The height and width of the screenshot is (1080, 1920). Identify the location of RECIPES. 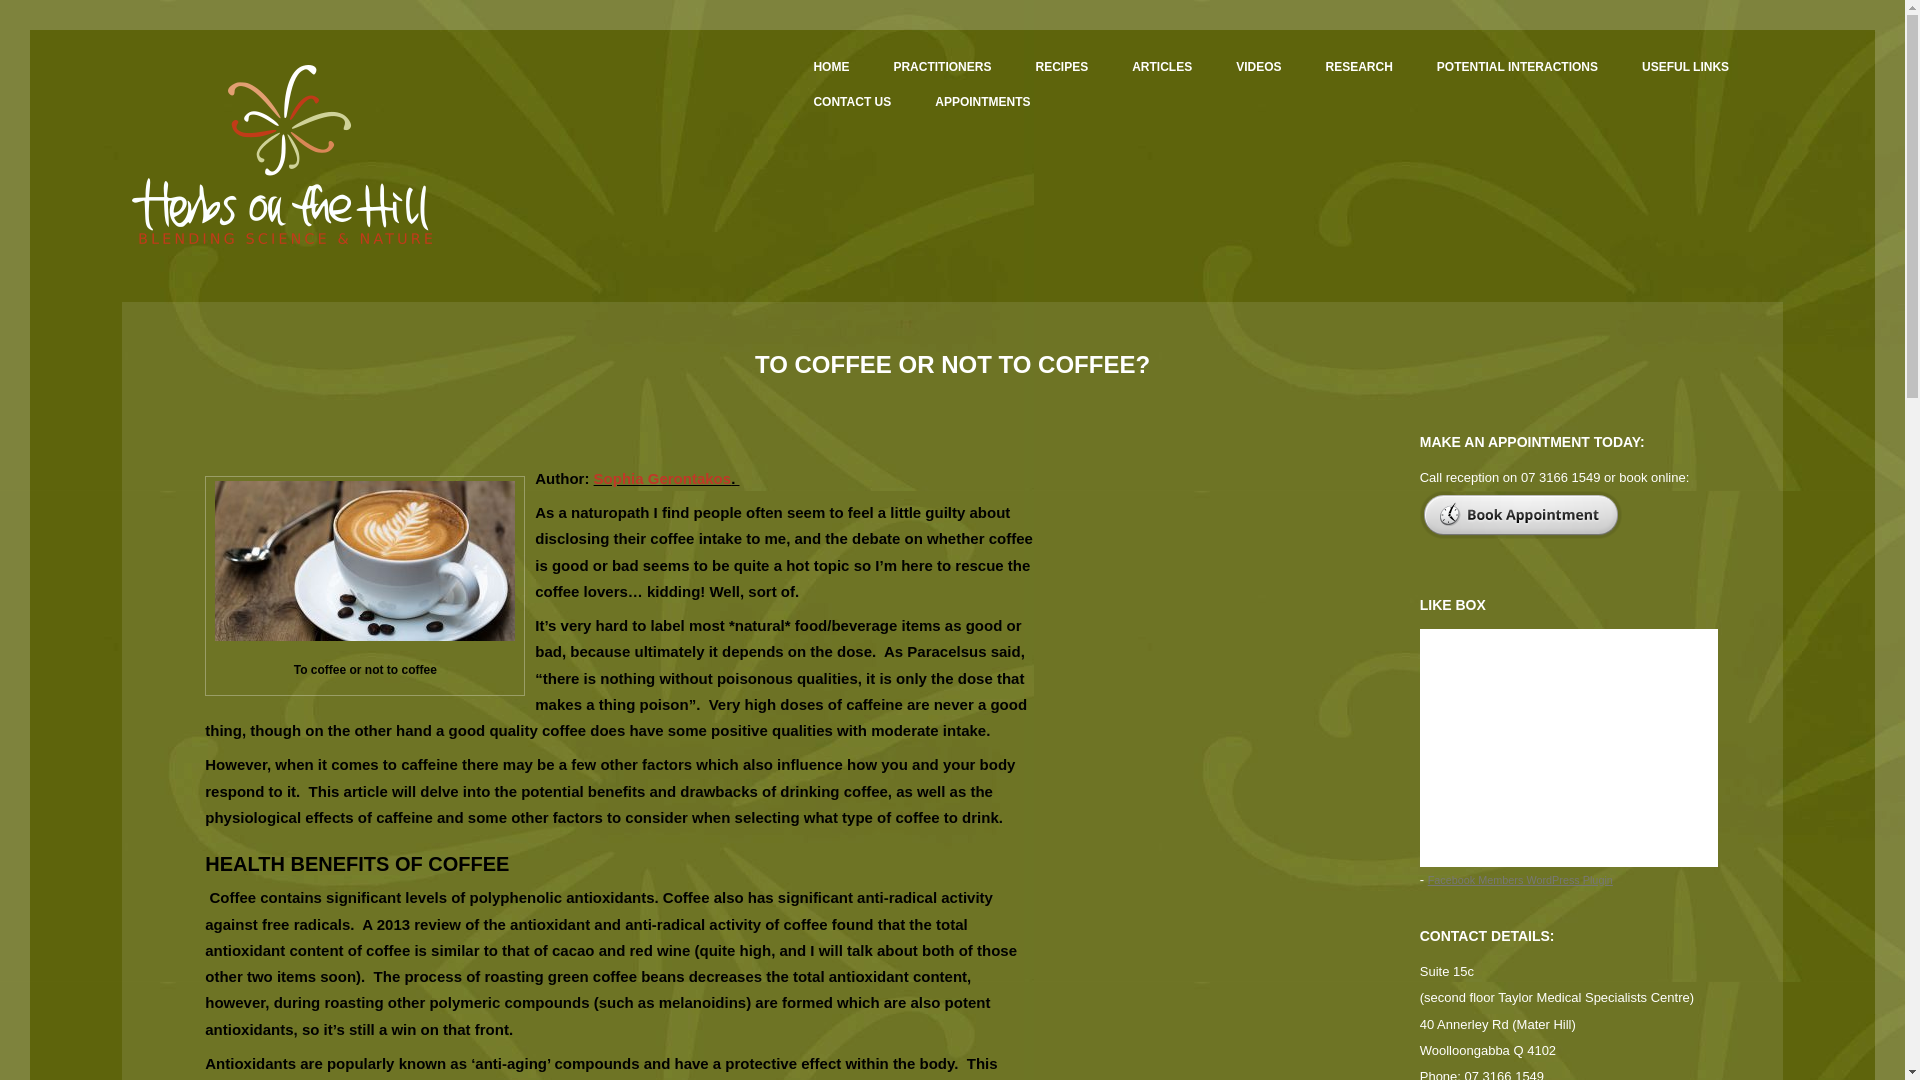
(1061, 66).